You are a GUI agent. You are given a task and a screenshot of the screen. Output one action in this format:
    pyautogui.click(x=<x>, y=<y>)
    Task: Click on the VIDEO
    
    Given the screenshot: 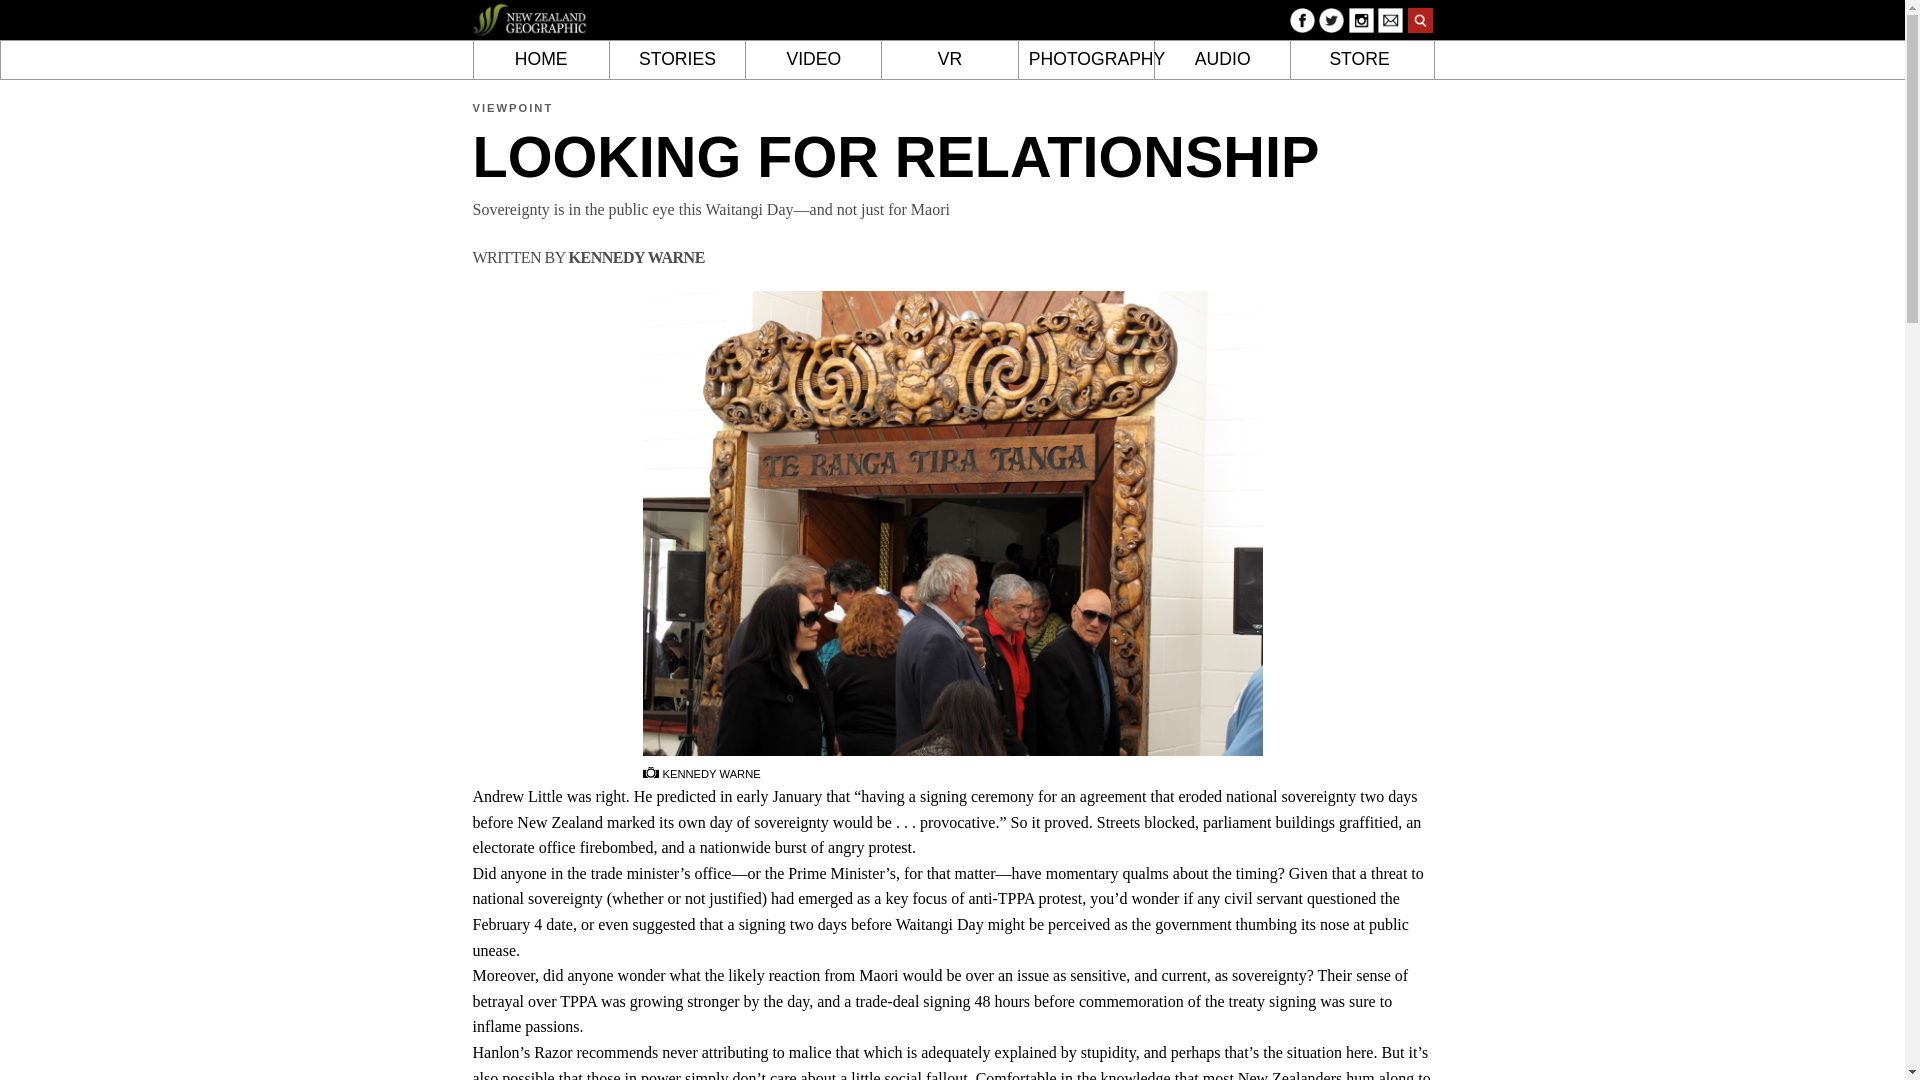 What is the action you would take?
    pyautogui.click(x=814, y=60)
    